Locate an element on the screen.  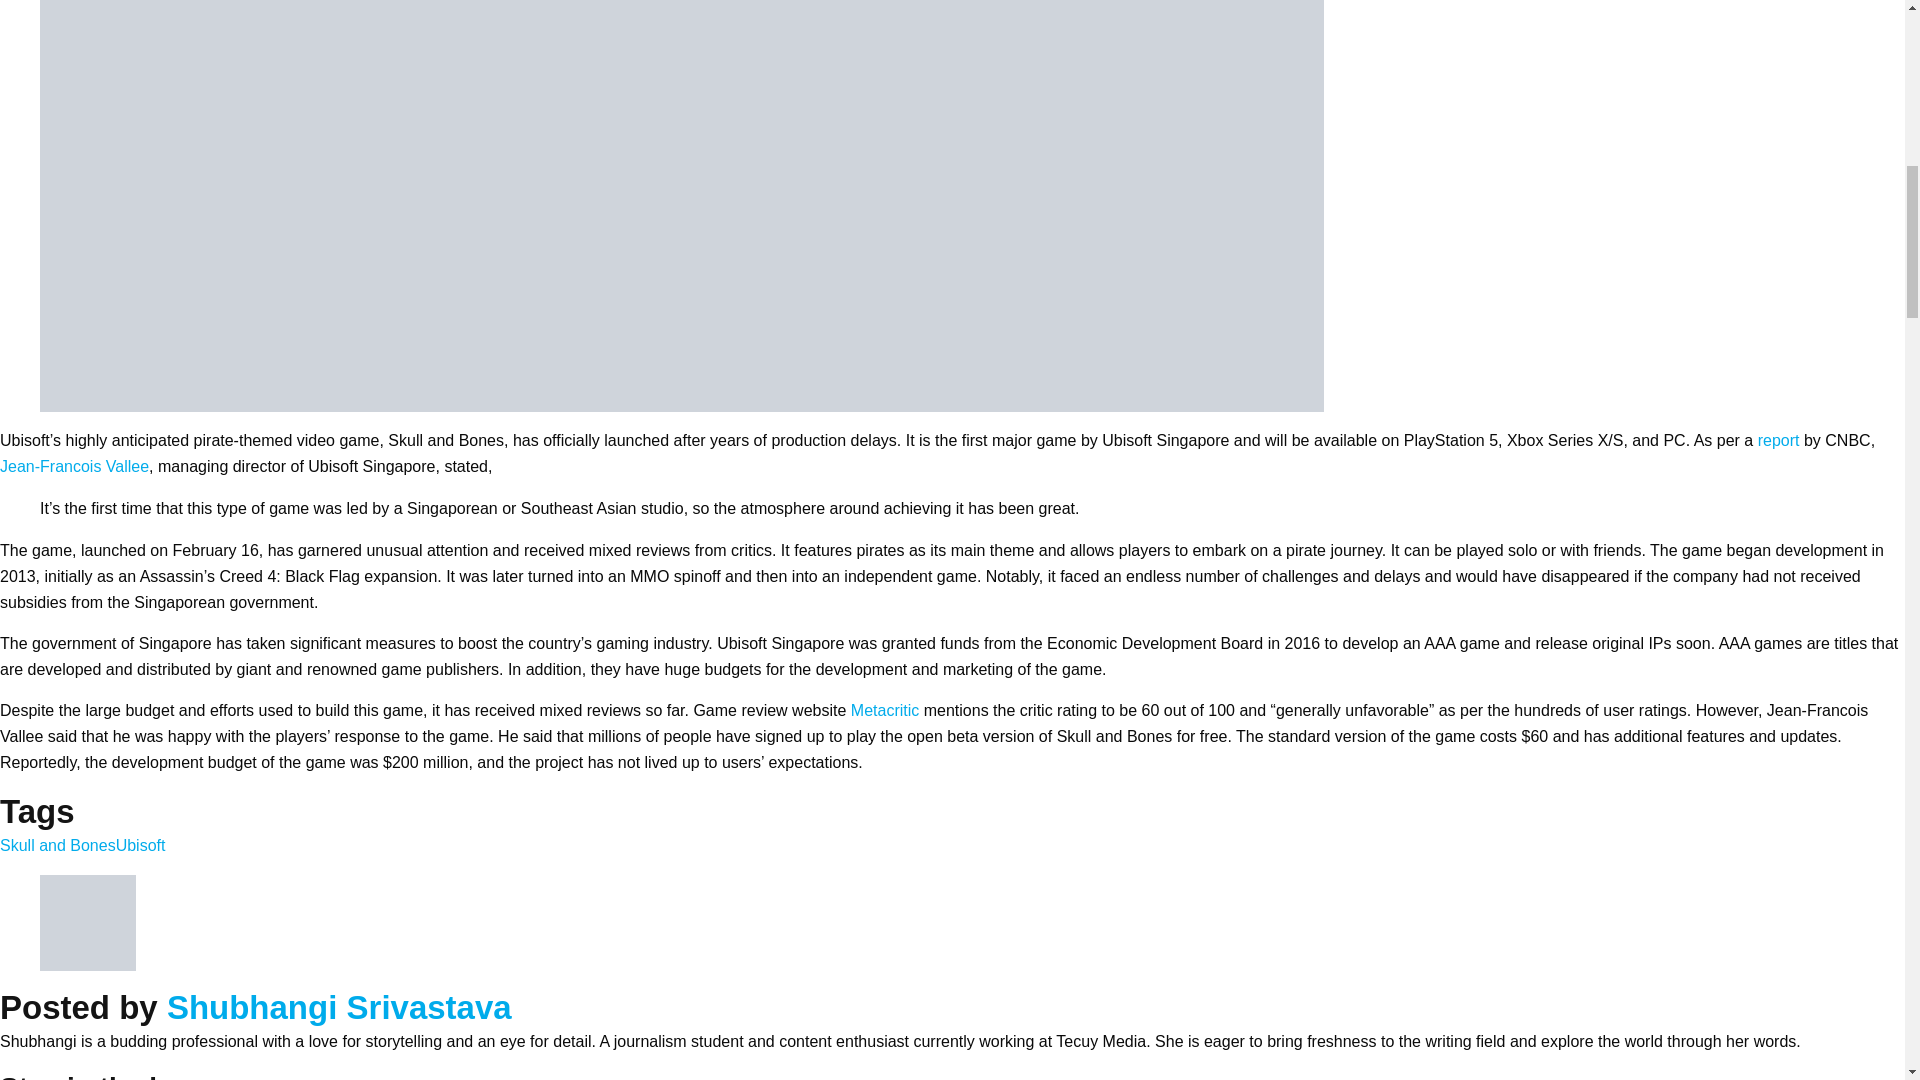
Skull and Bones is located at coordinates (58, 846).